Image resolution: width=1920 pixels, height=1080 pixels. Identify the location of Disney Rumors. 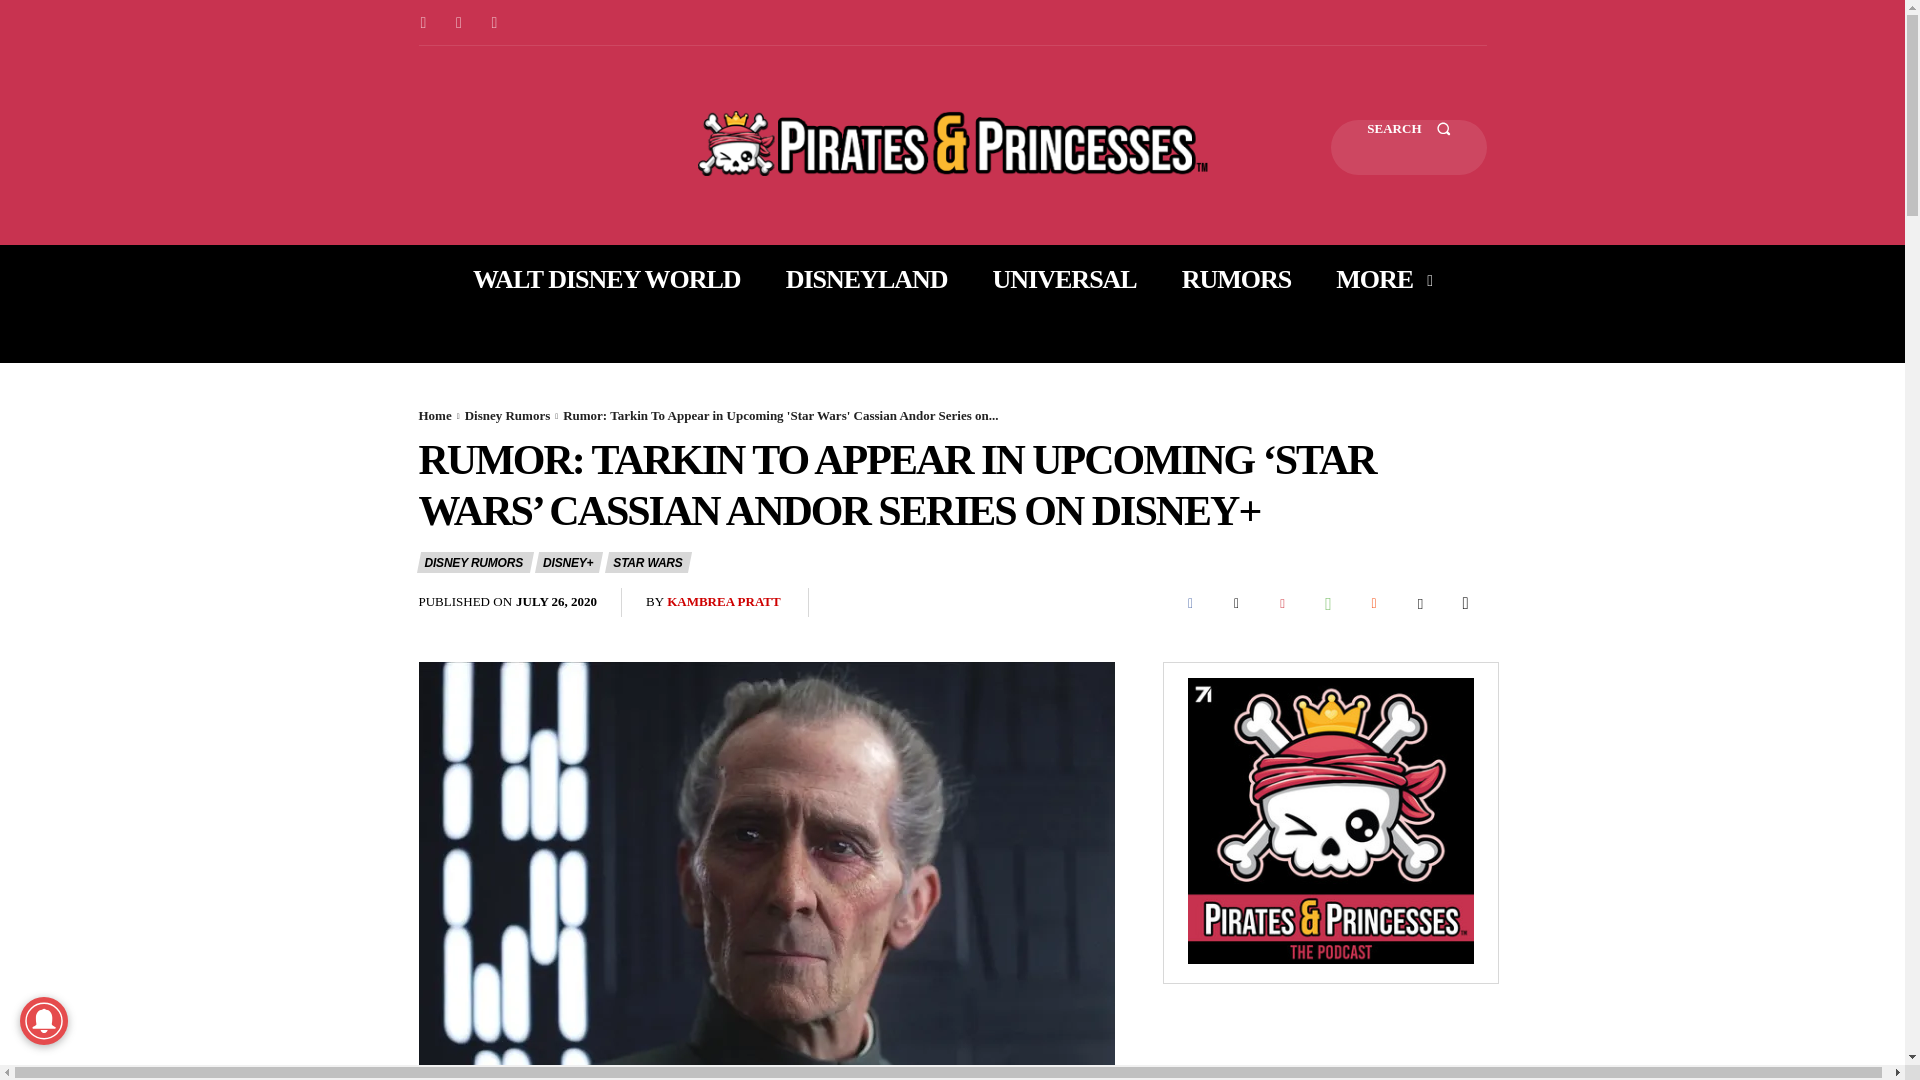
(508, 416).